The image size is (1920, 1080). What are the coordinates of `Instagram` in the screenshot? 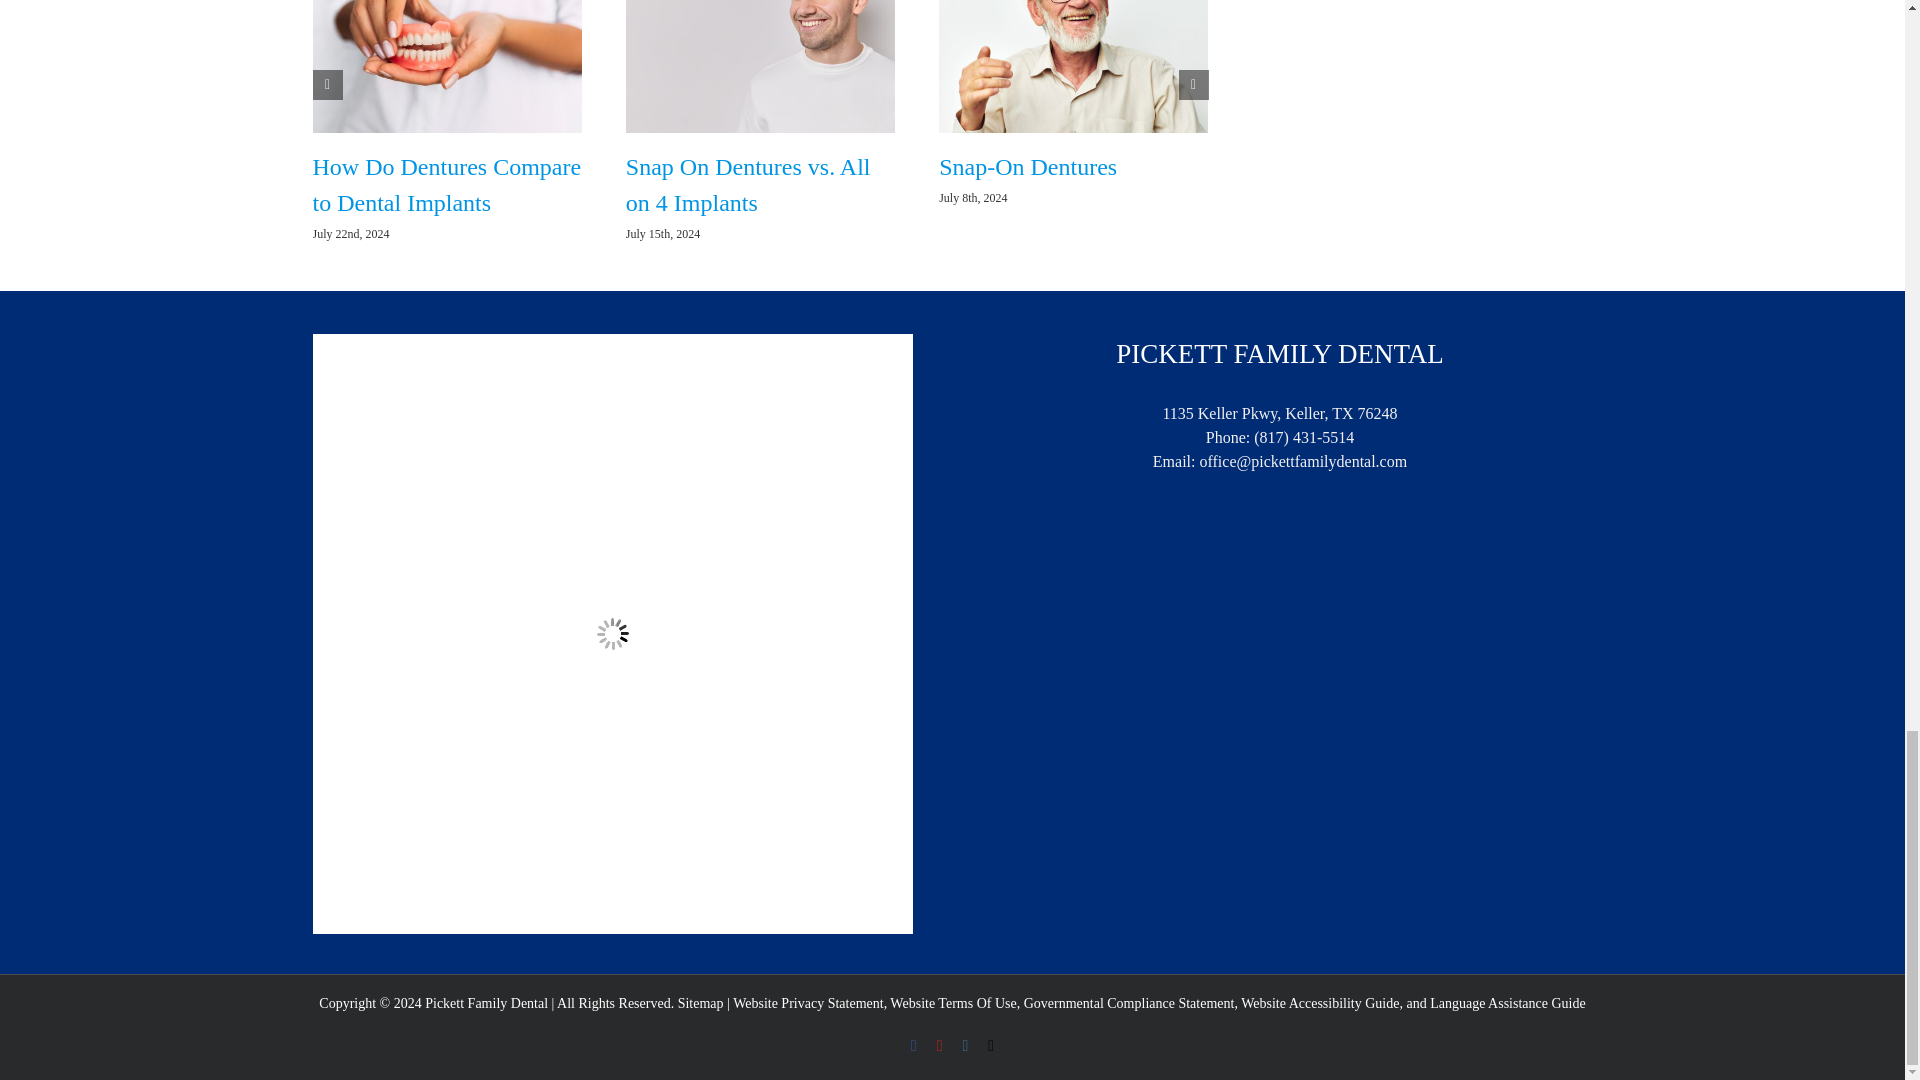 It's located at (964, 1046).